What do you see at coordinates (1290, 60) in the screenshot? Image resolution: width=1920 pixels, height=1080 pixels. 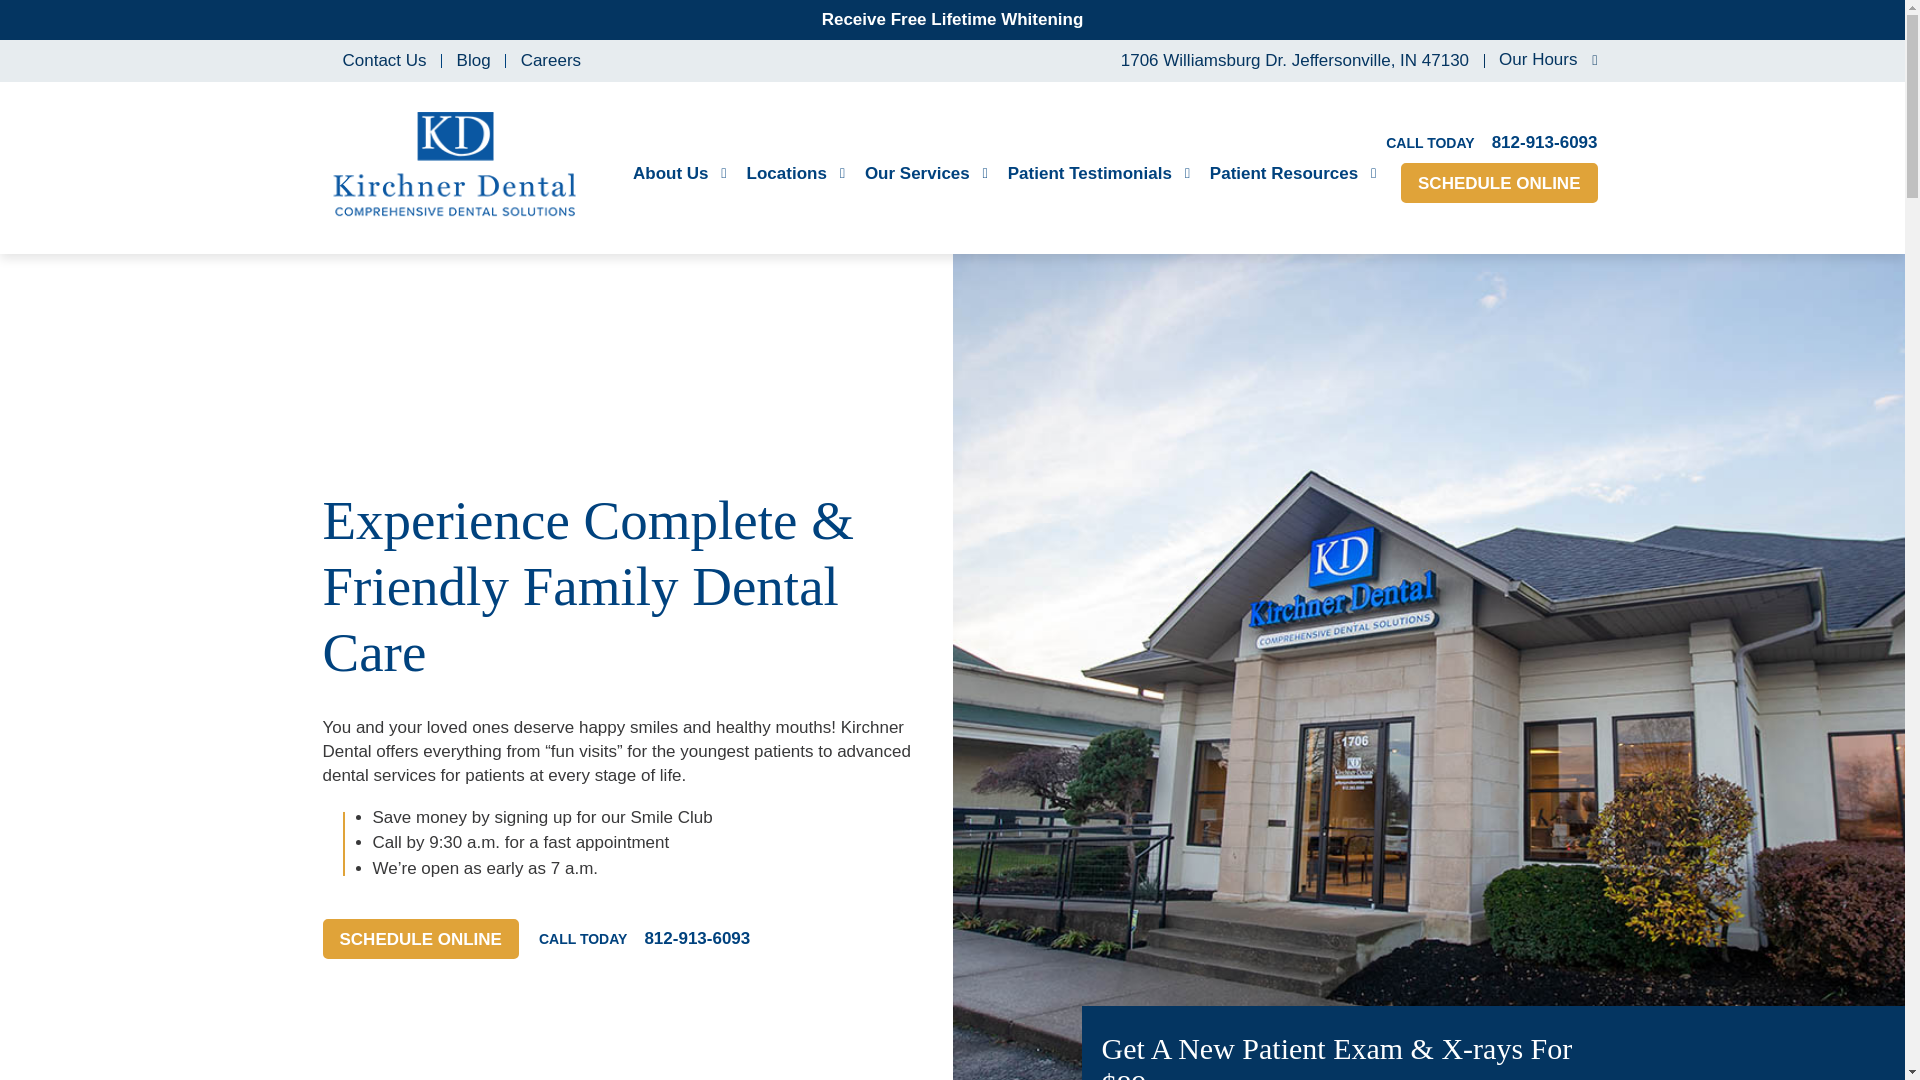 I see `1706 Williamsburg Dr. Jeffersonville, IN 47130` at bounding box center [1290, 60].